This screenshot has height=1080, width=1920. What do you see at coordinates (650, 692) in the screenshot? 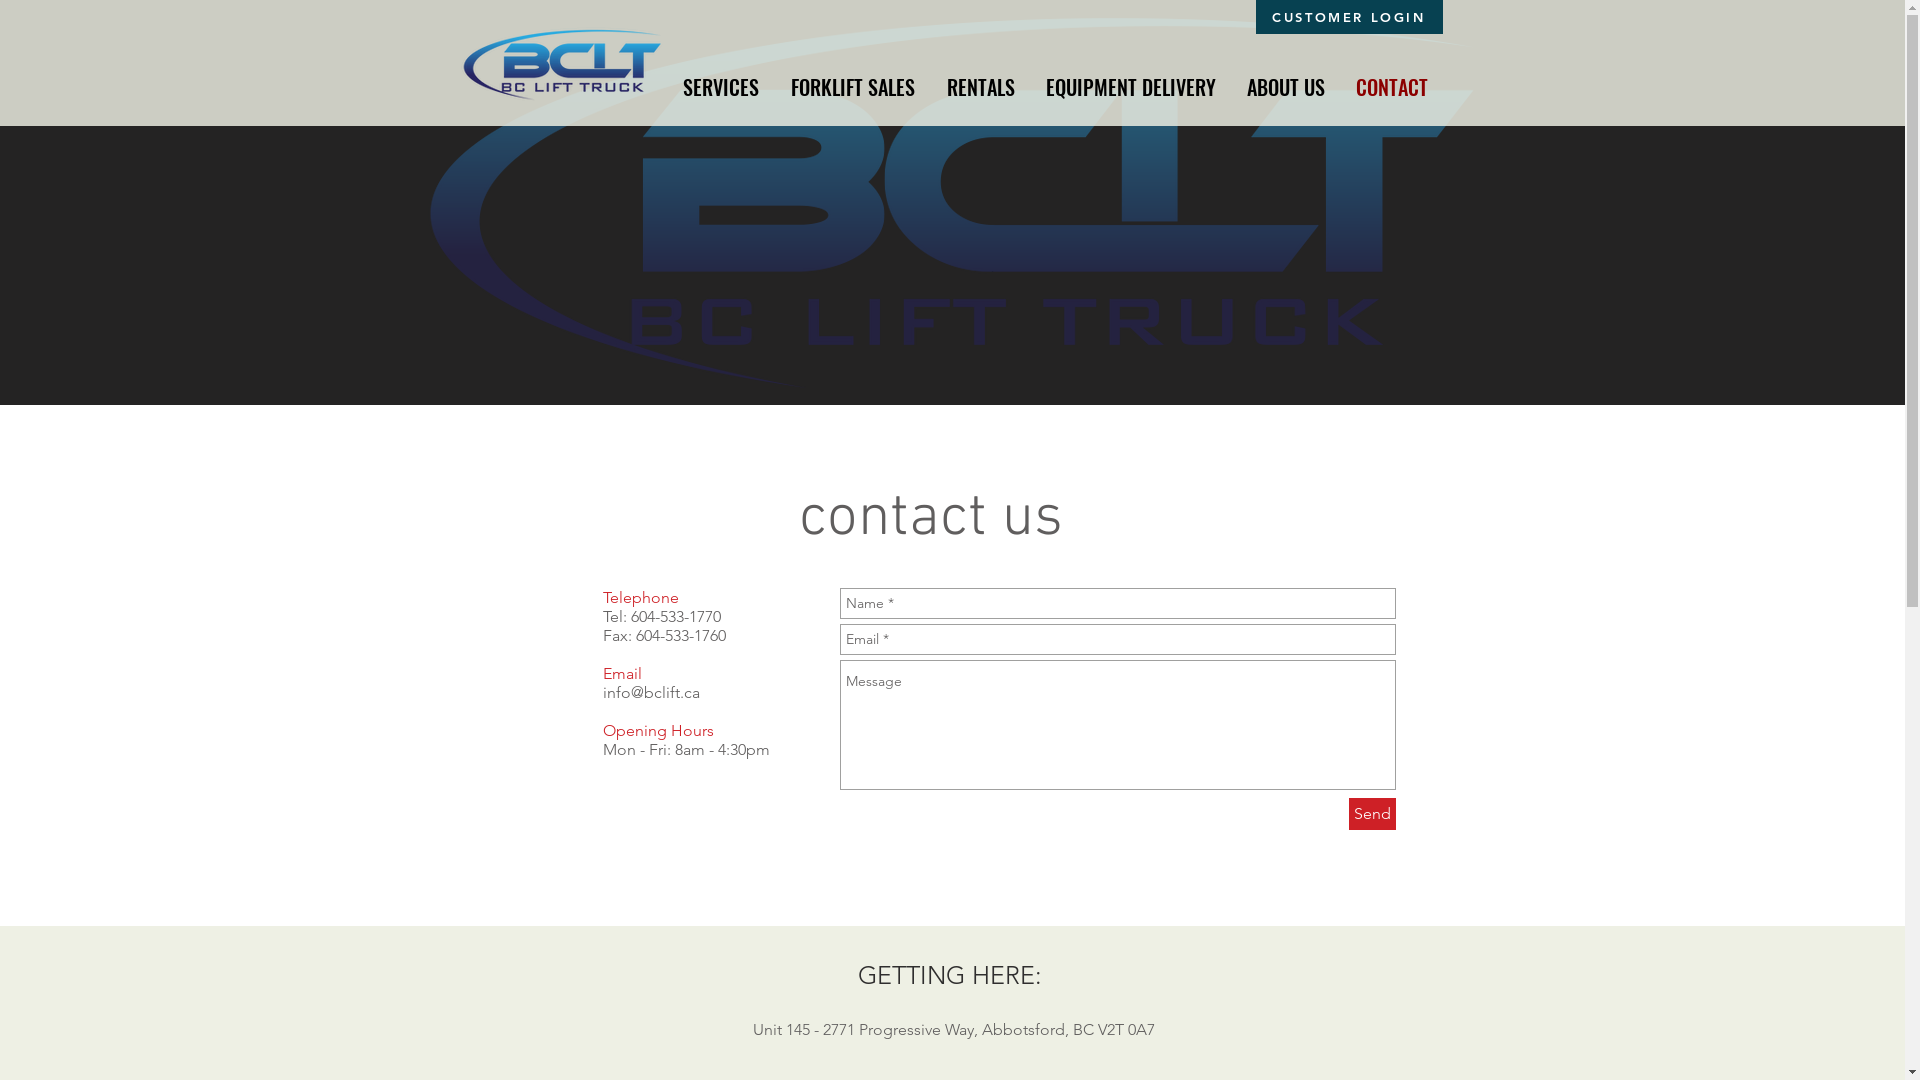
I see `info@bclift.ca` at bounding box center [650, 692].